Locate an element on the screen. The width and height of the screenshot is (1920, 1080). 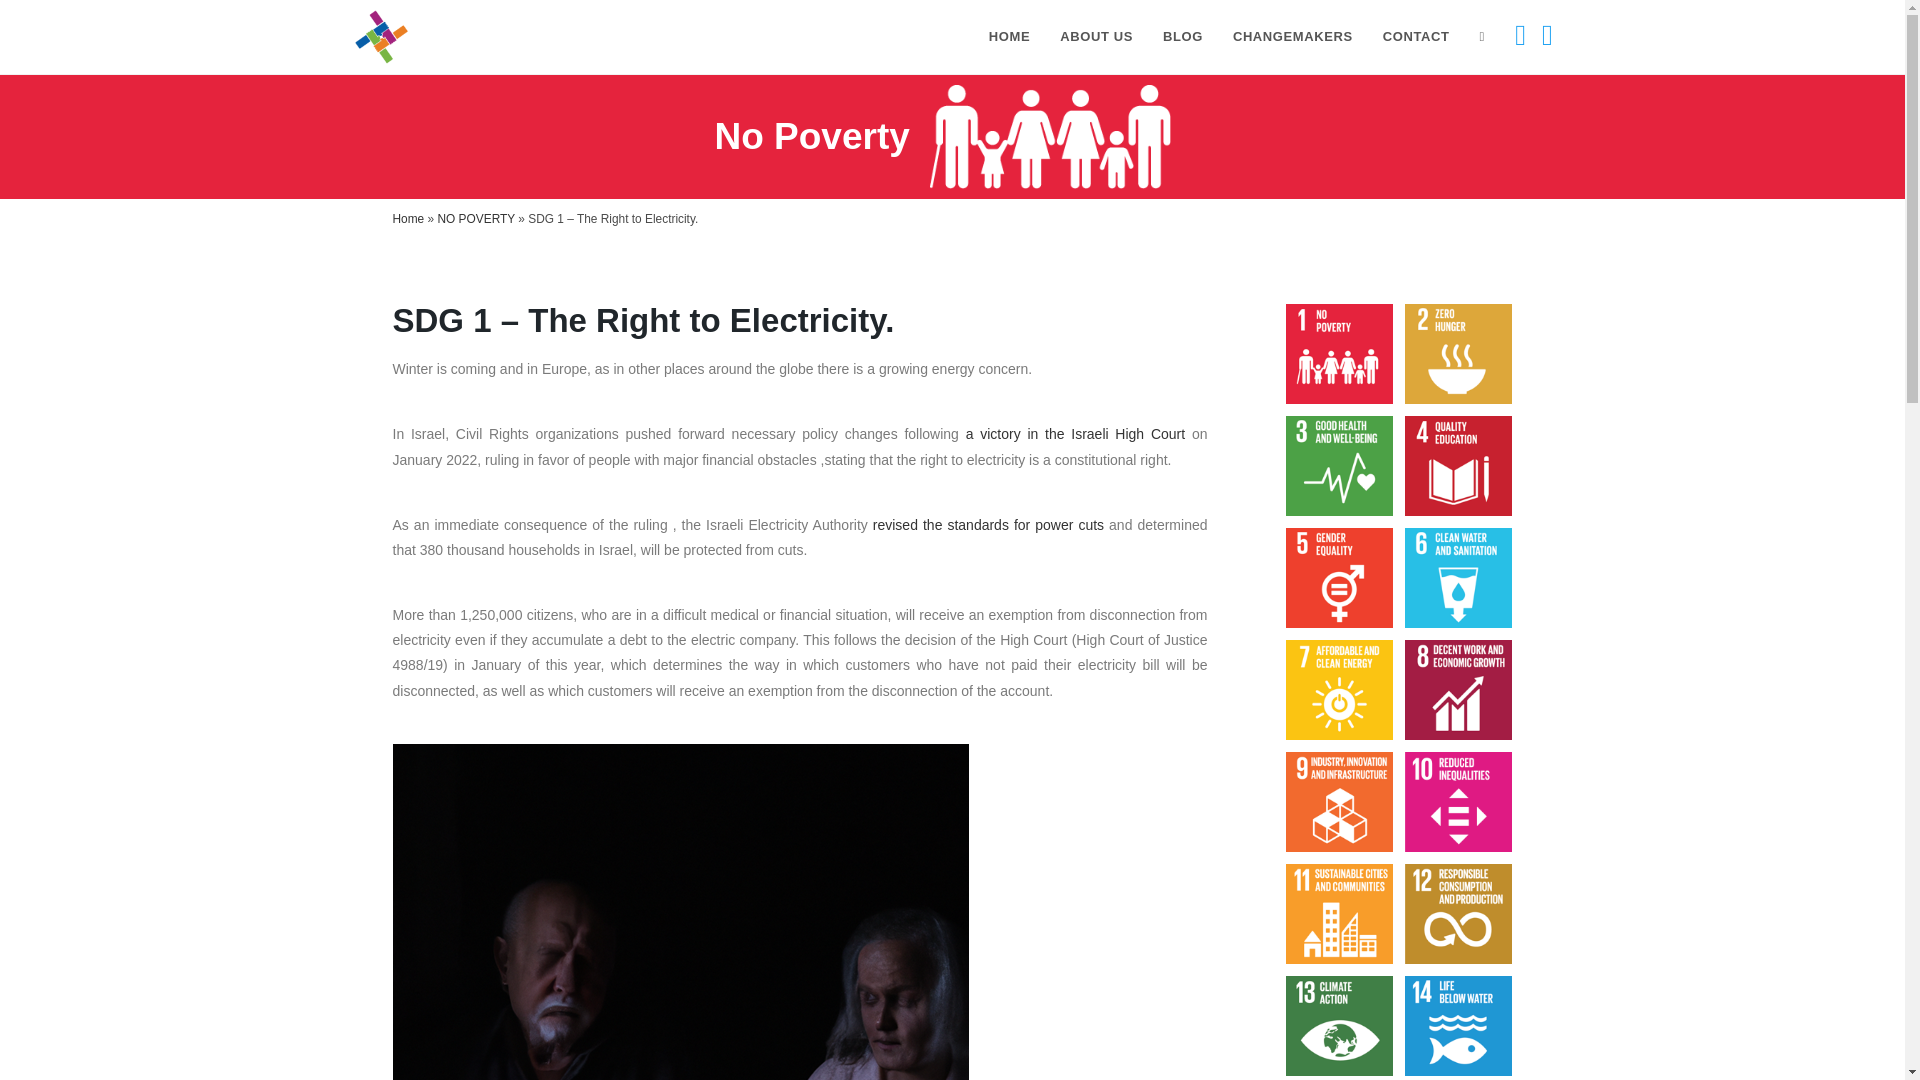
CHANGEMAKERS is located at coordinates (1292, 37).